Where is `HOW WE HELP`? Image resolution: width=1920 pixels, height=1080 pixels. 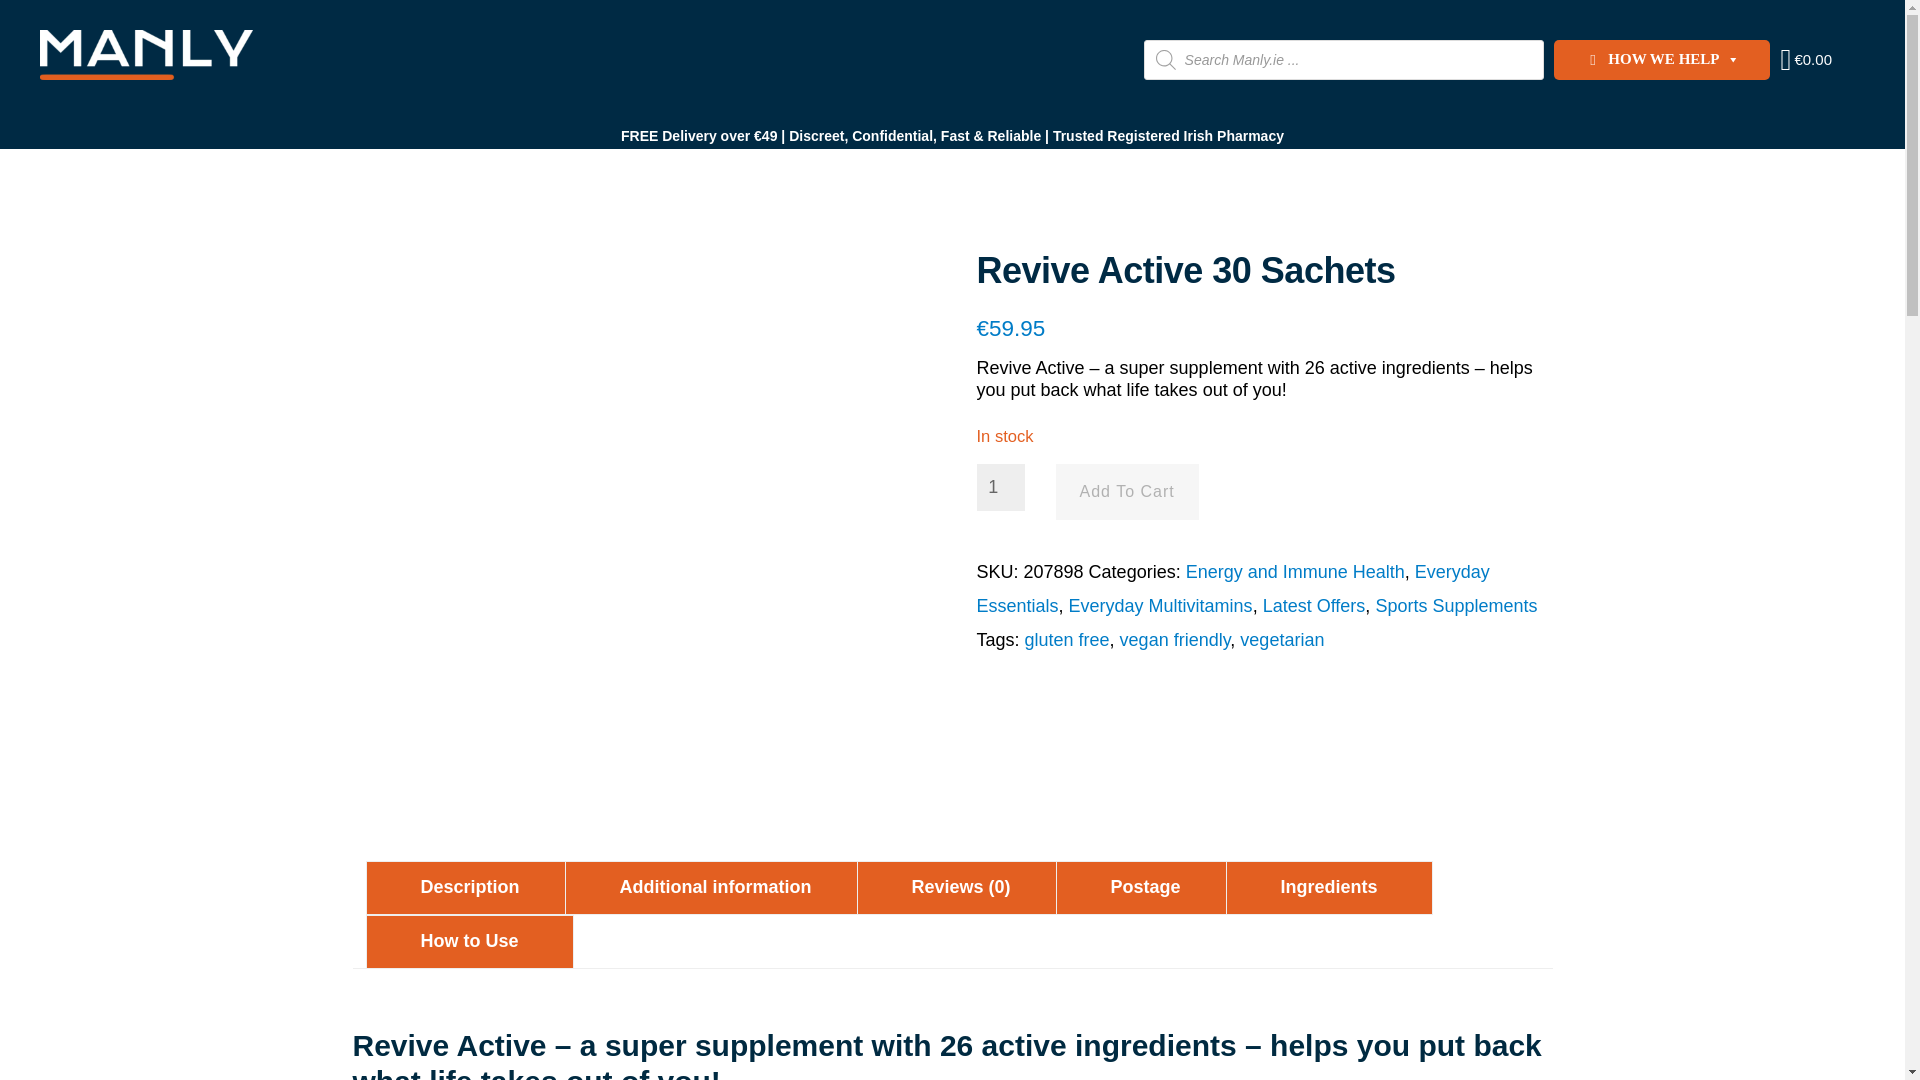 HOW WE HELP is located at coordinates (1662, 59).